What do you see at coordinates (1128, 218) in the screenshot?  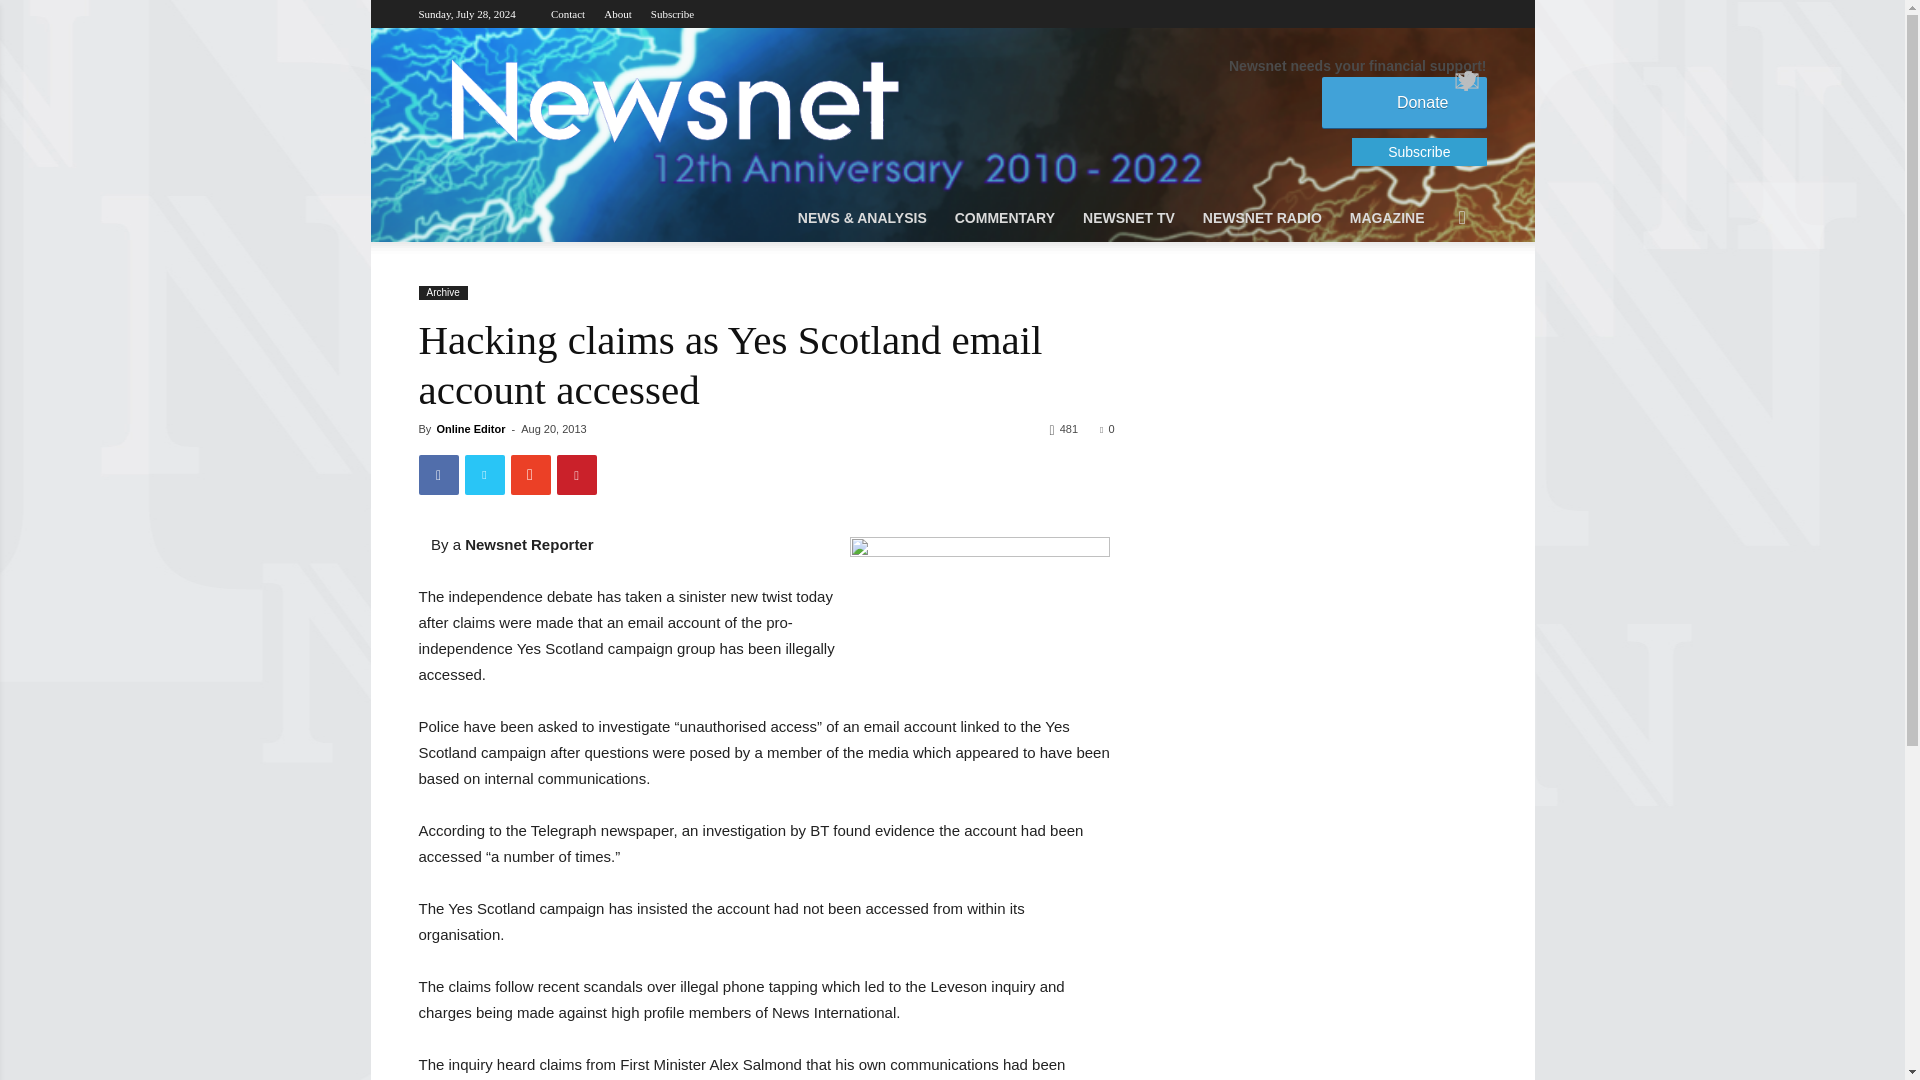 I see `NEWSNET TV` at bounding box center [1128, 218].